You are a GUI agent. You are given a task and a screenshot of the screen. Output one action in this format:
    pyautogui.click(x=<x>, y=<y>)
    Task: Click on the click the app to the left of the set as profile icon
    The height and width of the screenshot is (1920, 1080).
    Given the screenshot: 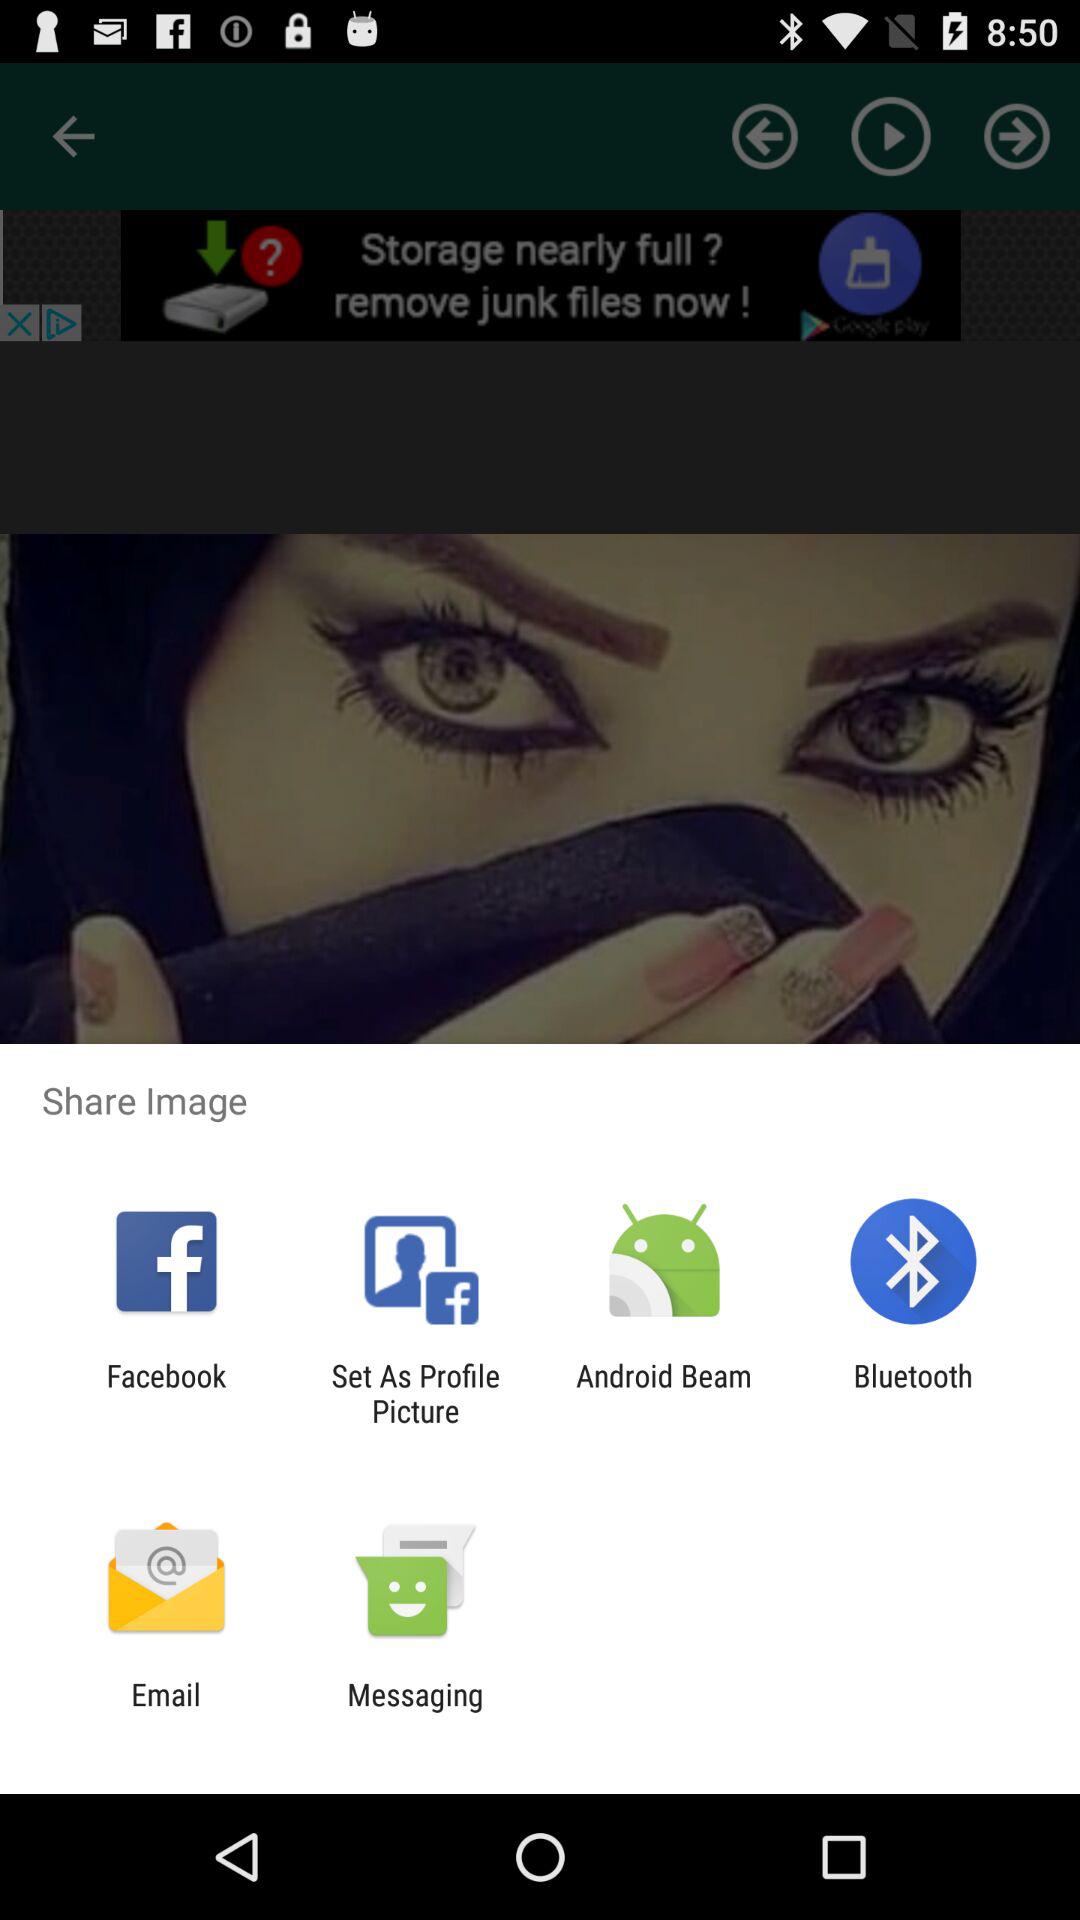 What is the action you would take?
    pyautogui.click(x=166, y=1393)
    